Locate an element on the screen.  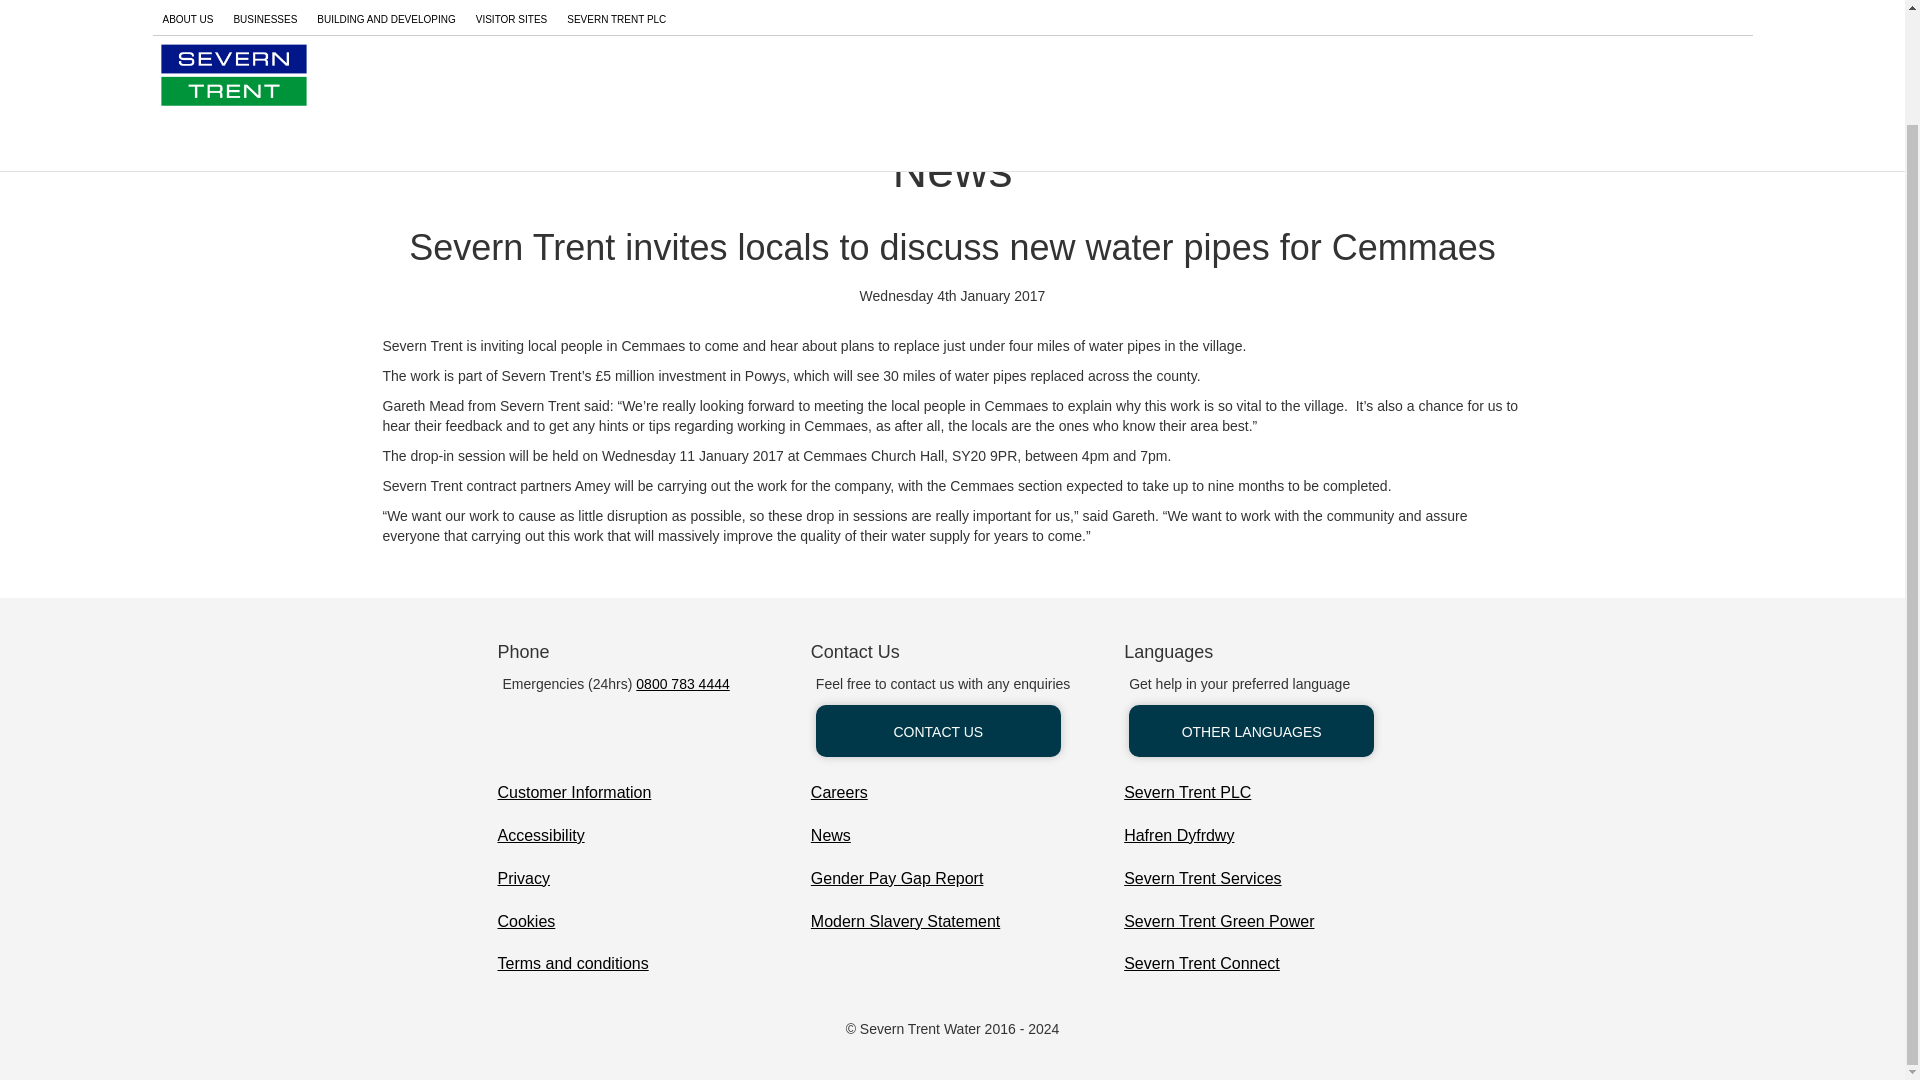
Severn Trent PLC is located at coordinates (1187, 792).